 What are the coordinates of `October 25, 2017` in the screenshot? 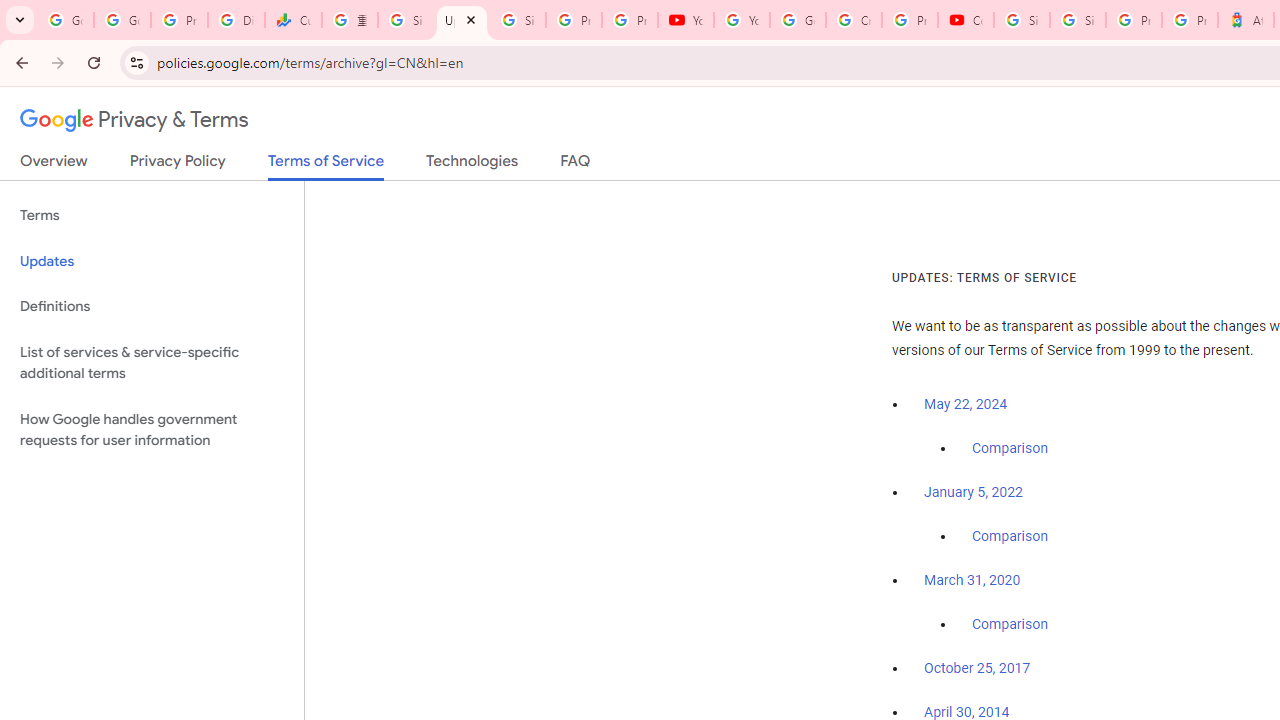 It's located at (977, 669).